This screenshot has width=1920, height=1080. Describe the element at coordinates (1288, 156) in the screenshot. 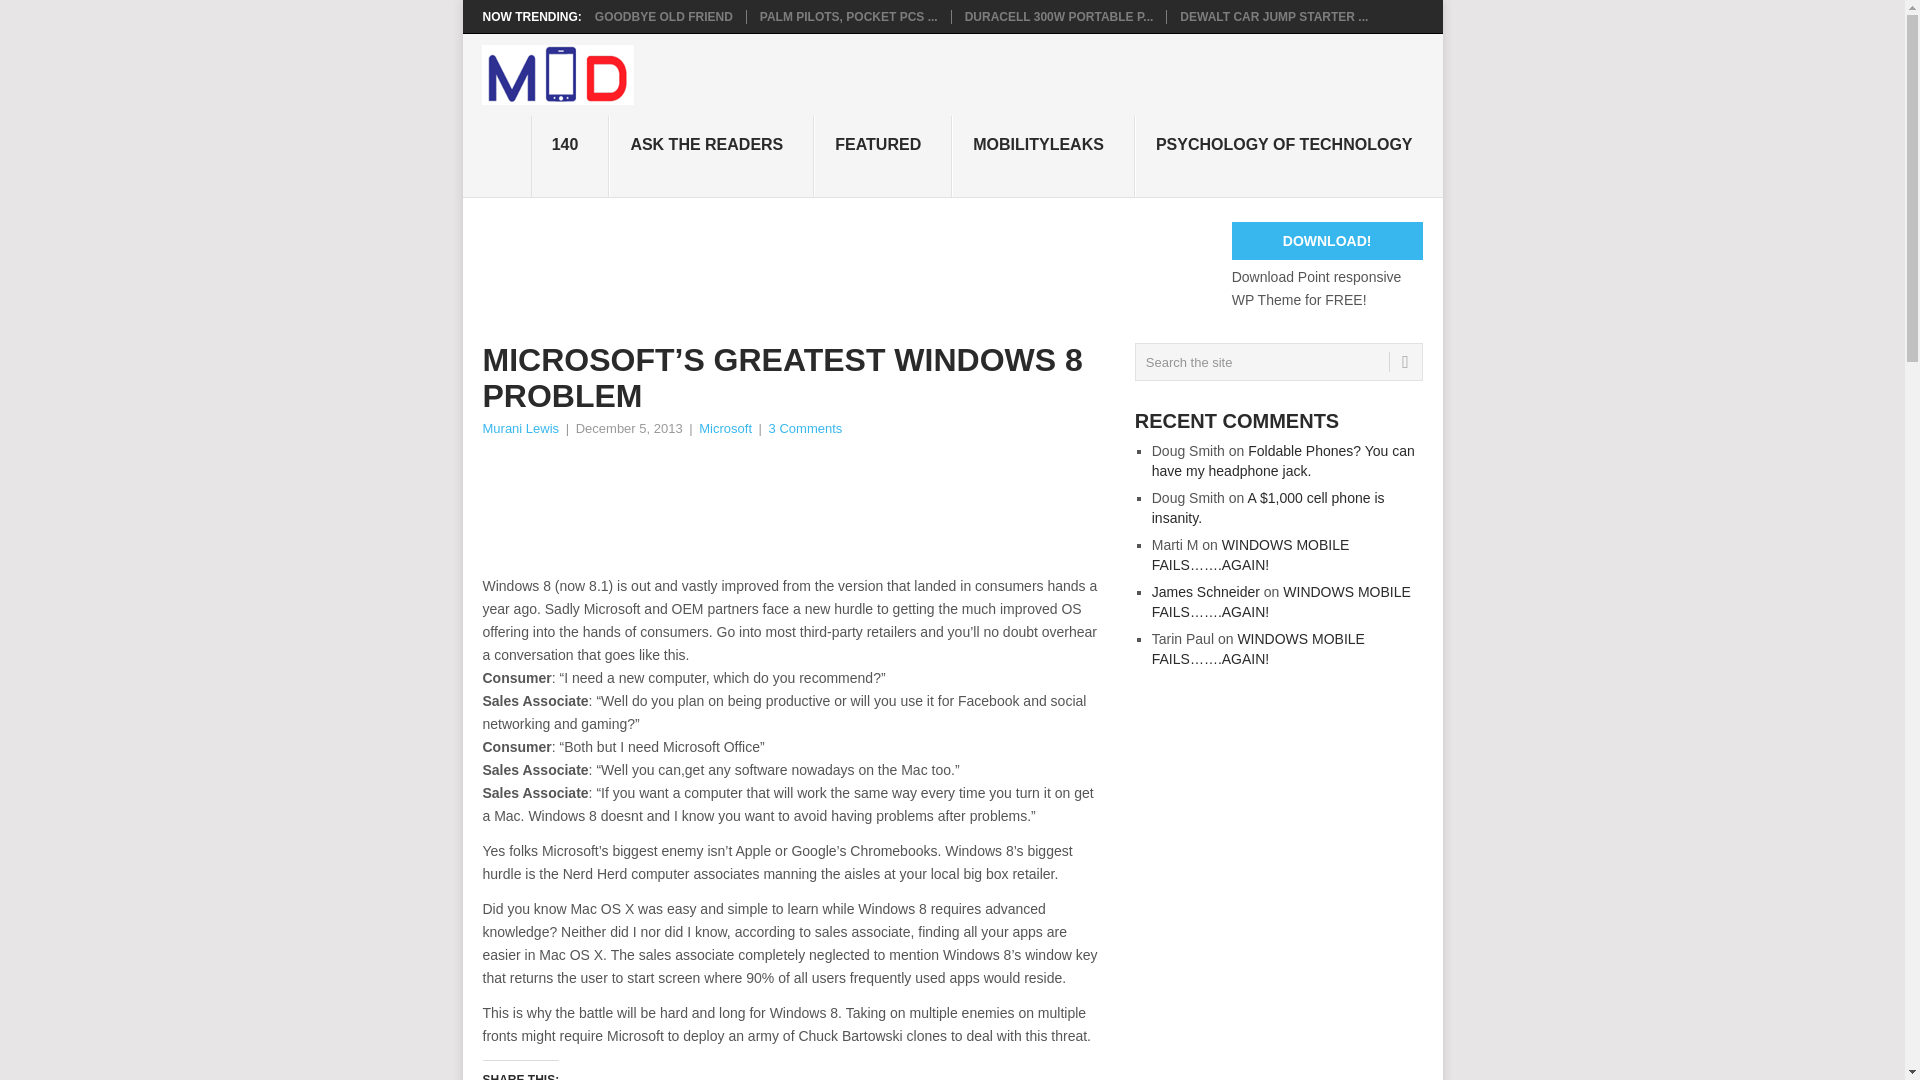

I see `PSYCHOLOGY OF TECHNOLOGY` at that location.